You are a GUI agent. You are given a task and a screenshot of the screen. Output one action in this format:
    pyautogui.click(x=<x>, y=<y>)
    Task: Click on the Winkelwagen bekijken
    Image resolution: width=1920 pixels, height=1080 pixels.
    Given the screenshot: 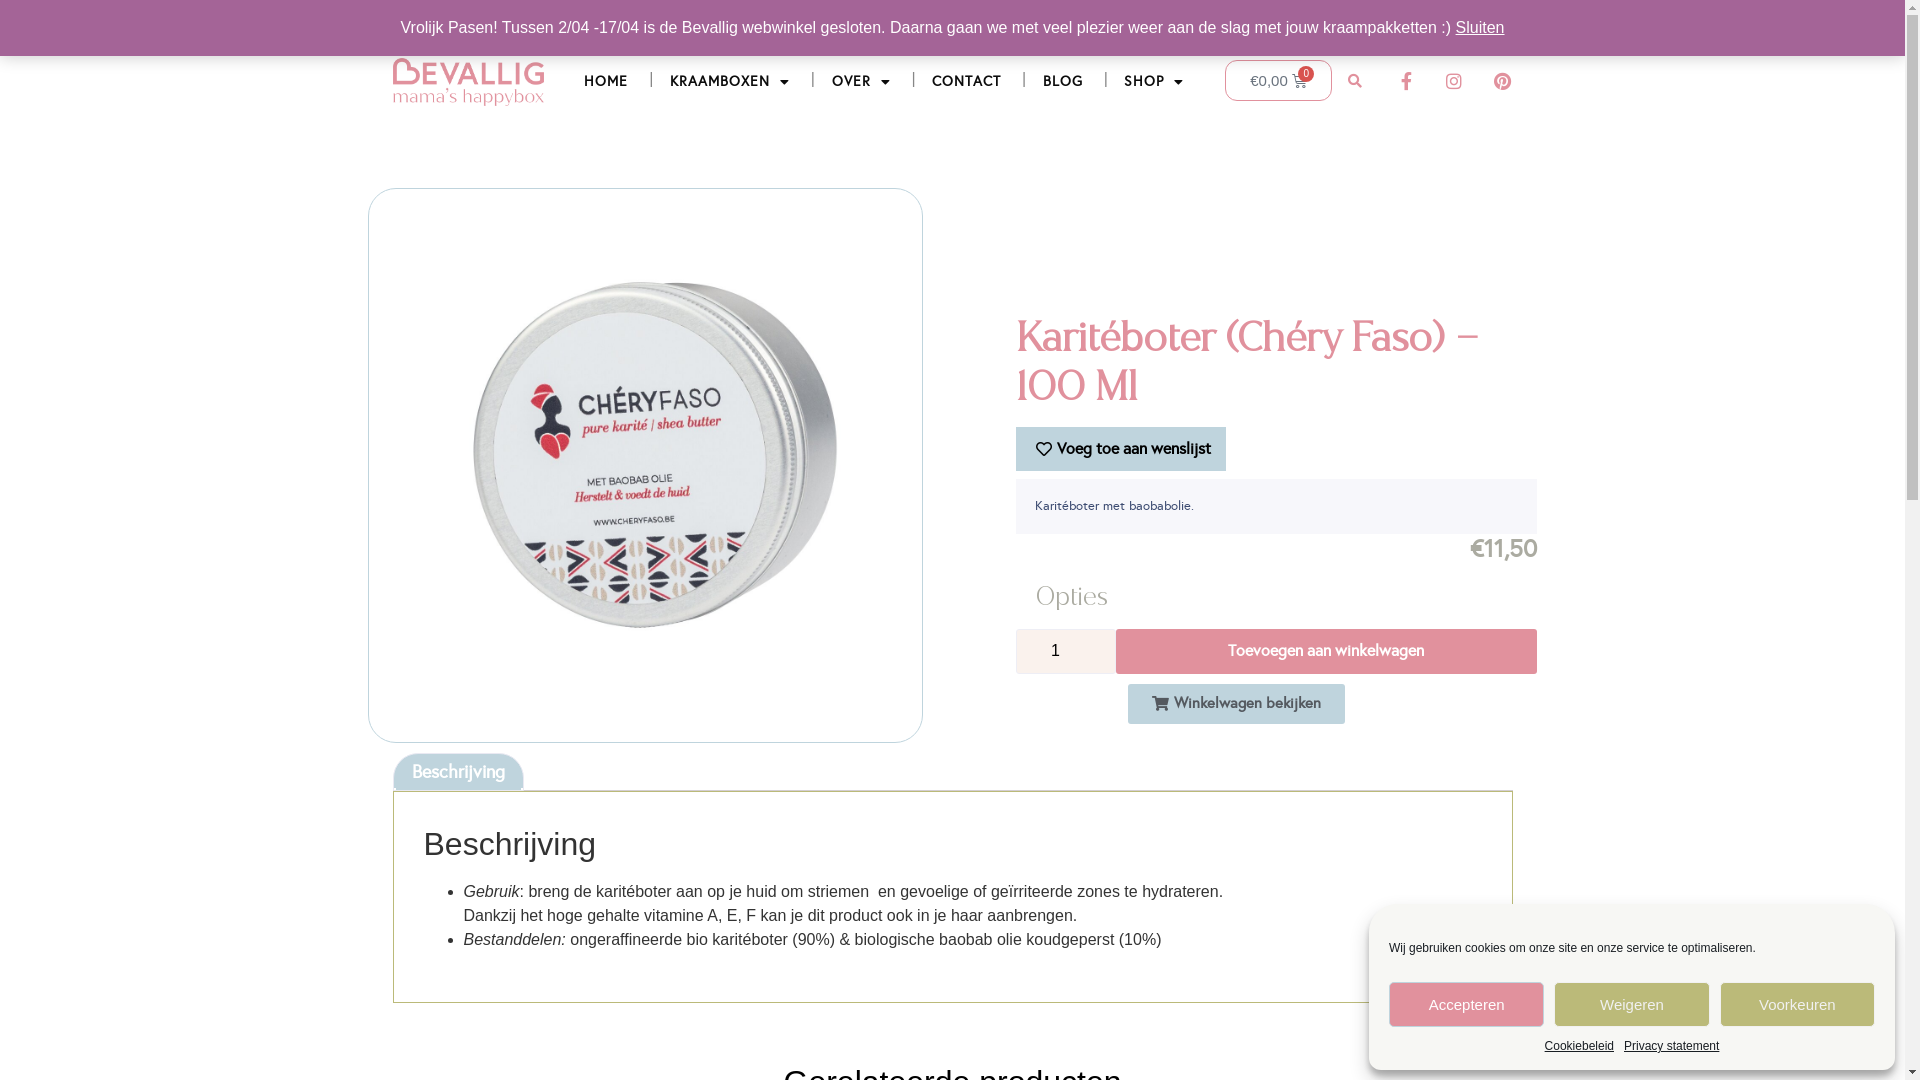 What is the action you would take?
    pyautogui.click(x=1236, y=704)
    